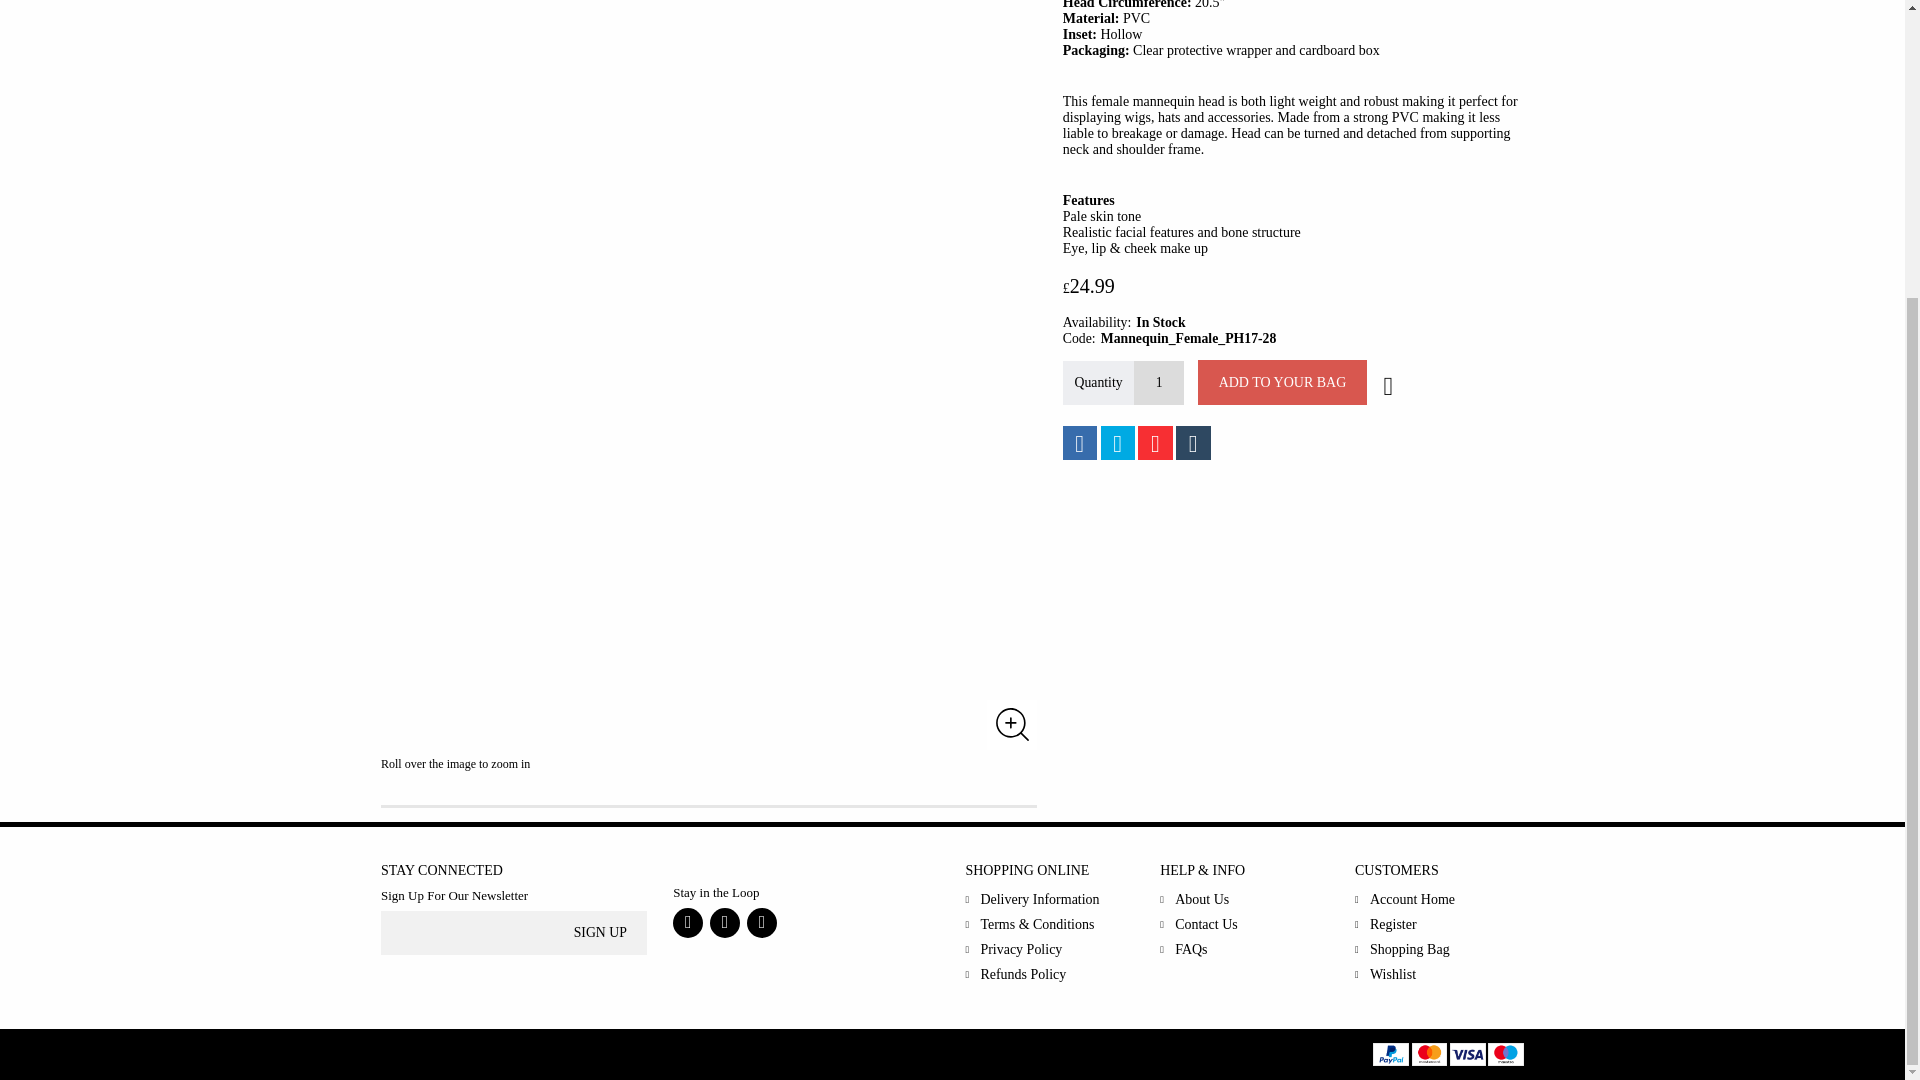  What do you see at coordinates (1159, 382) in the screenshot?
I see `1` at bounding box center [1159, 382].